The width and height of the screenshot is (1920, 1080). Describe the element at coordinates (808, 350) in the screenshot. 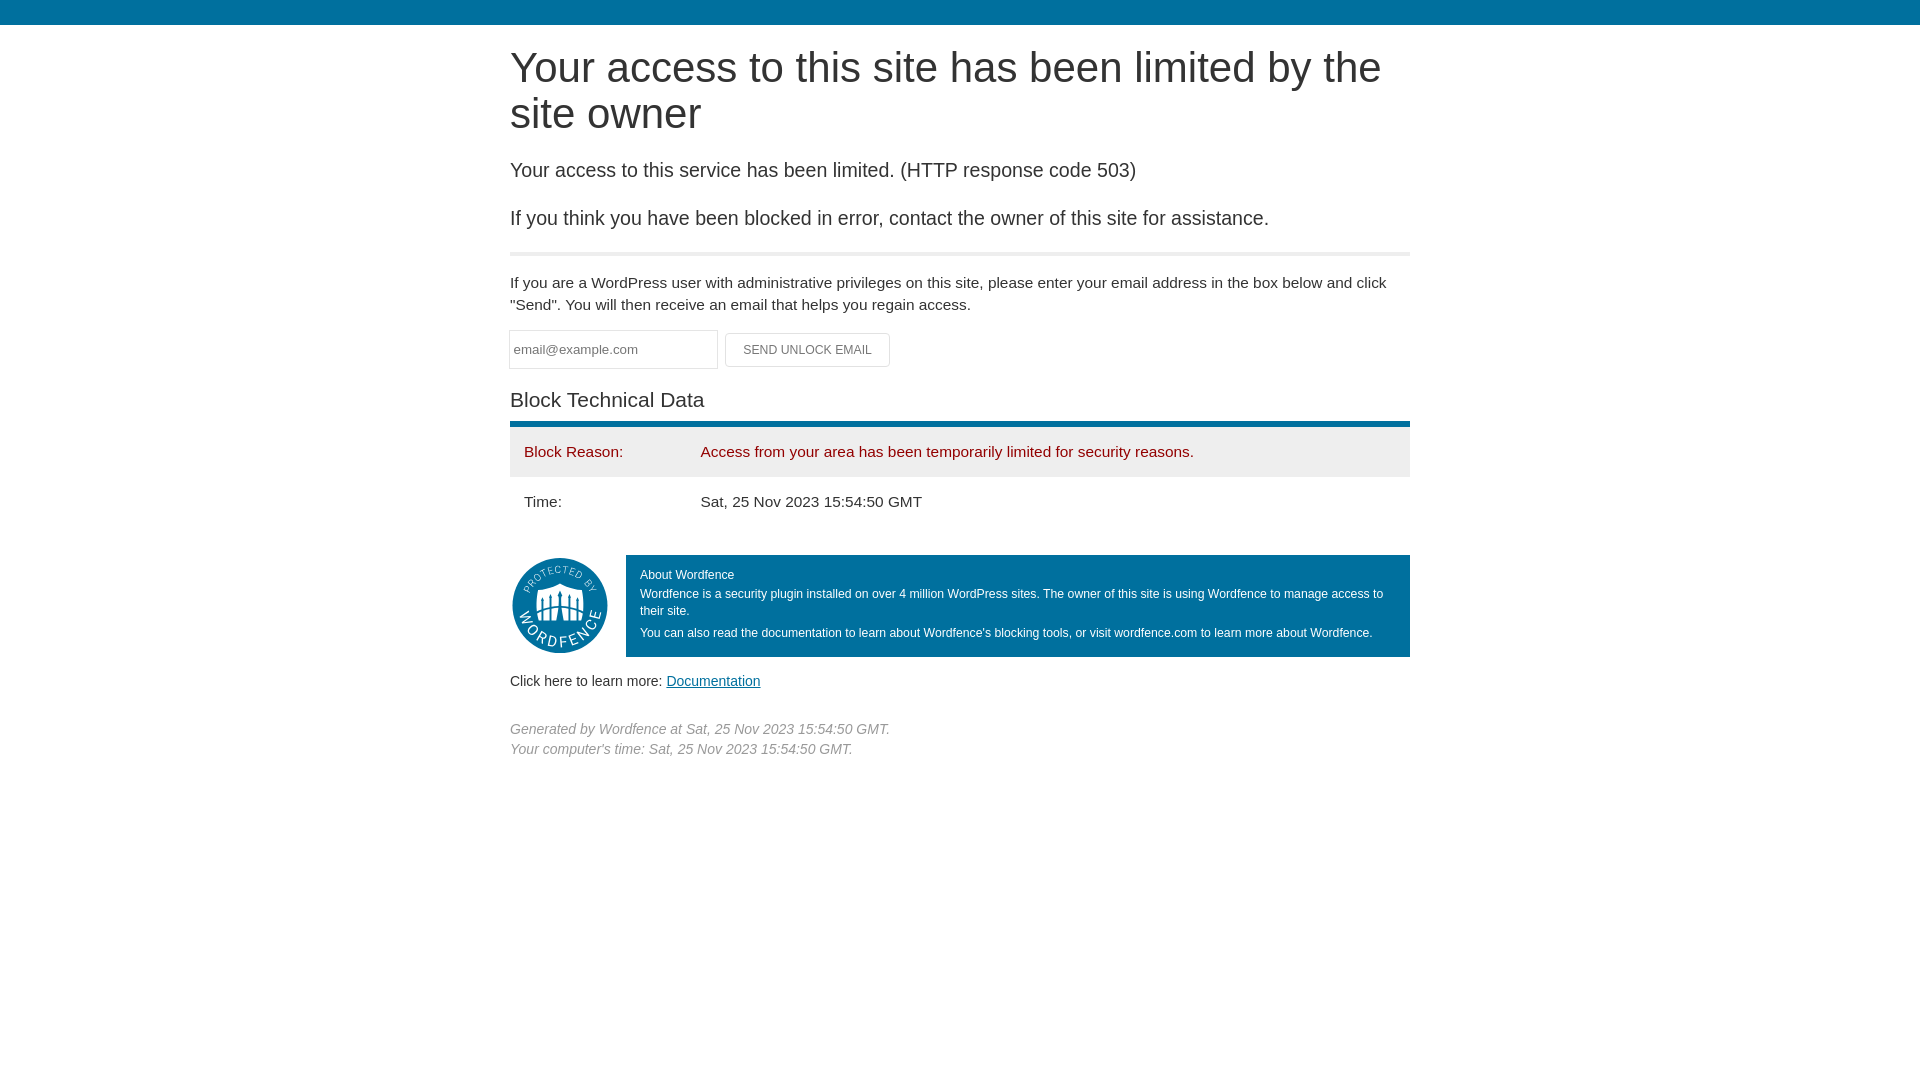

I see `Send Unlock Email` at that location.